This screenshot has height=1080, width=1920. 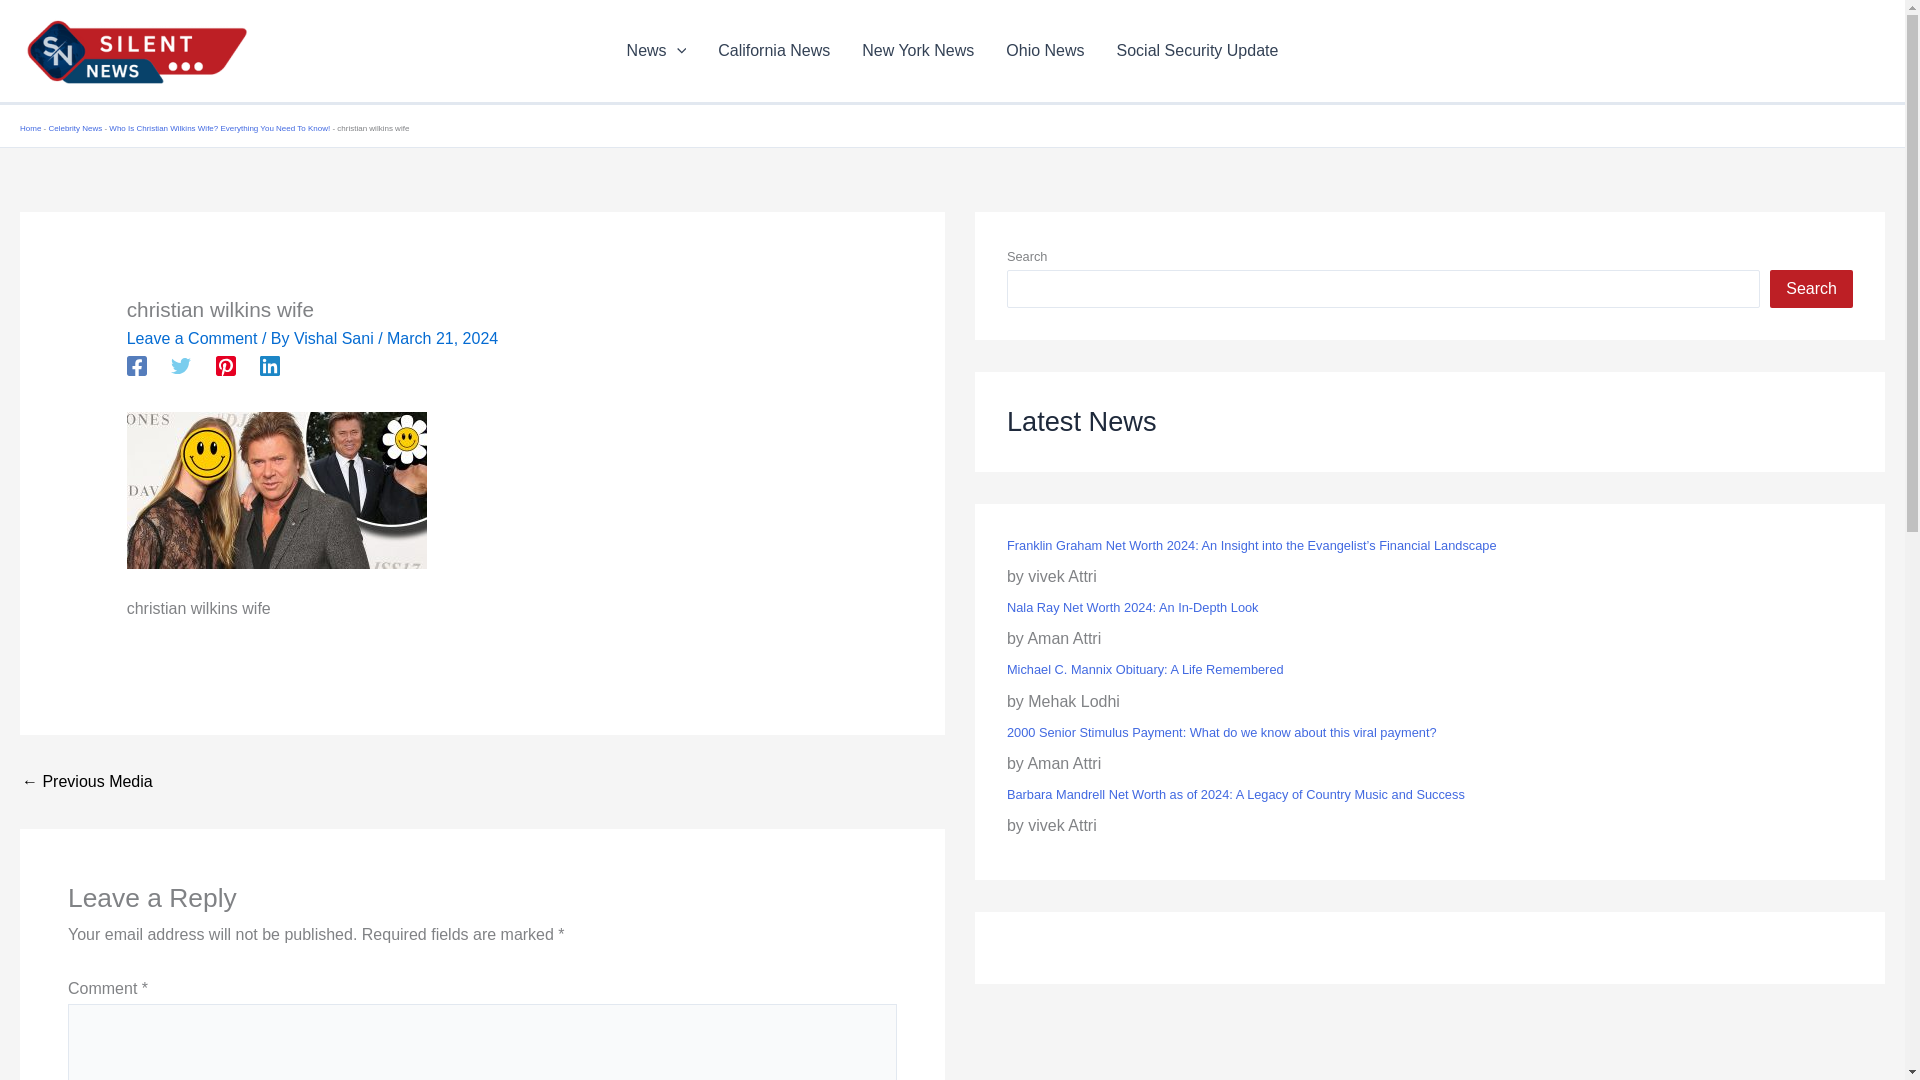 I want to click on Search, so click(x=1811, y=288).